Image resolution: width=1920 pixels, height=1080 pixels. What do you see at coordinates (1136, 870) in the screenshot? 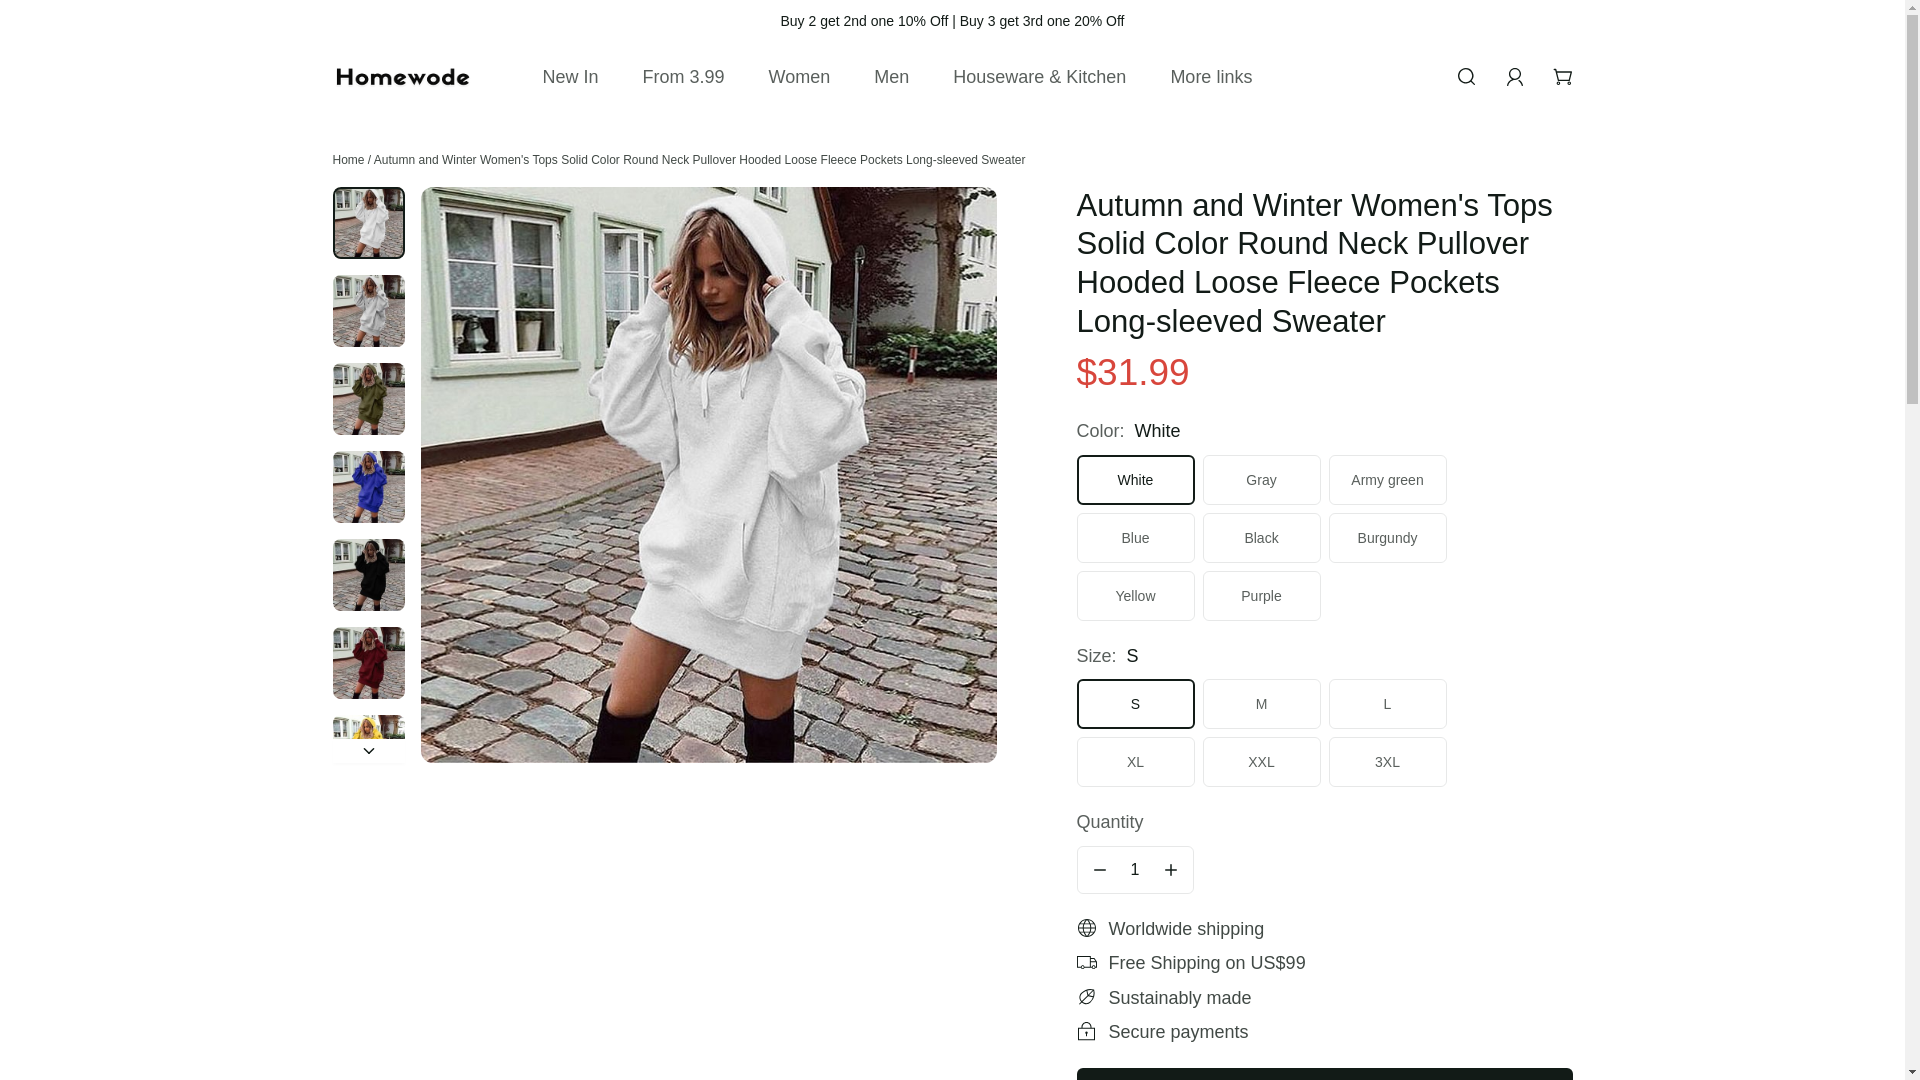
I see `1` at bounding box center [1136, 870].